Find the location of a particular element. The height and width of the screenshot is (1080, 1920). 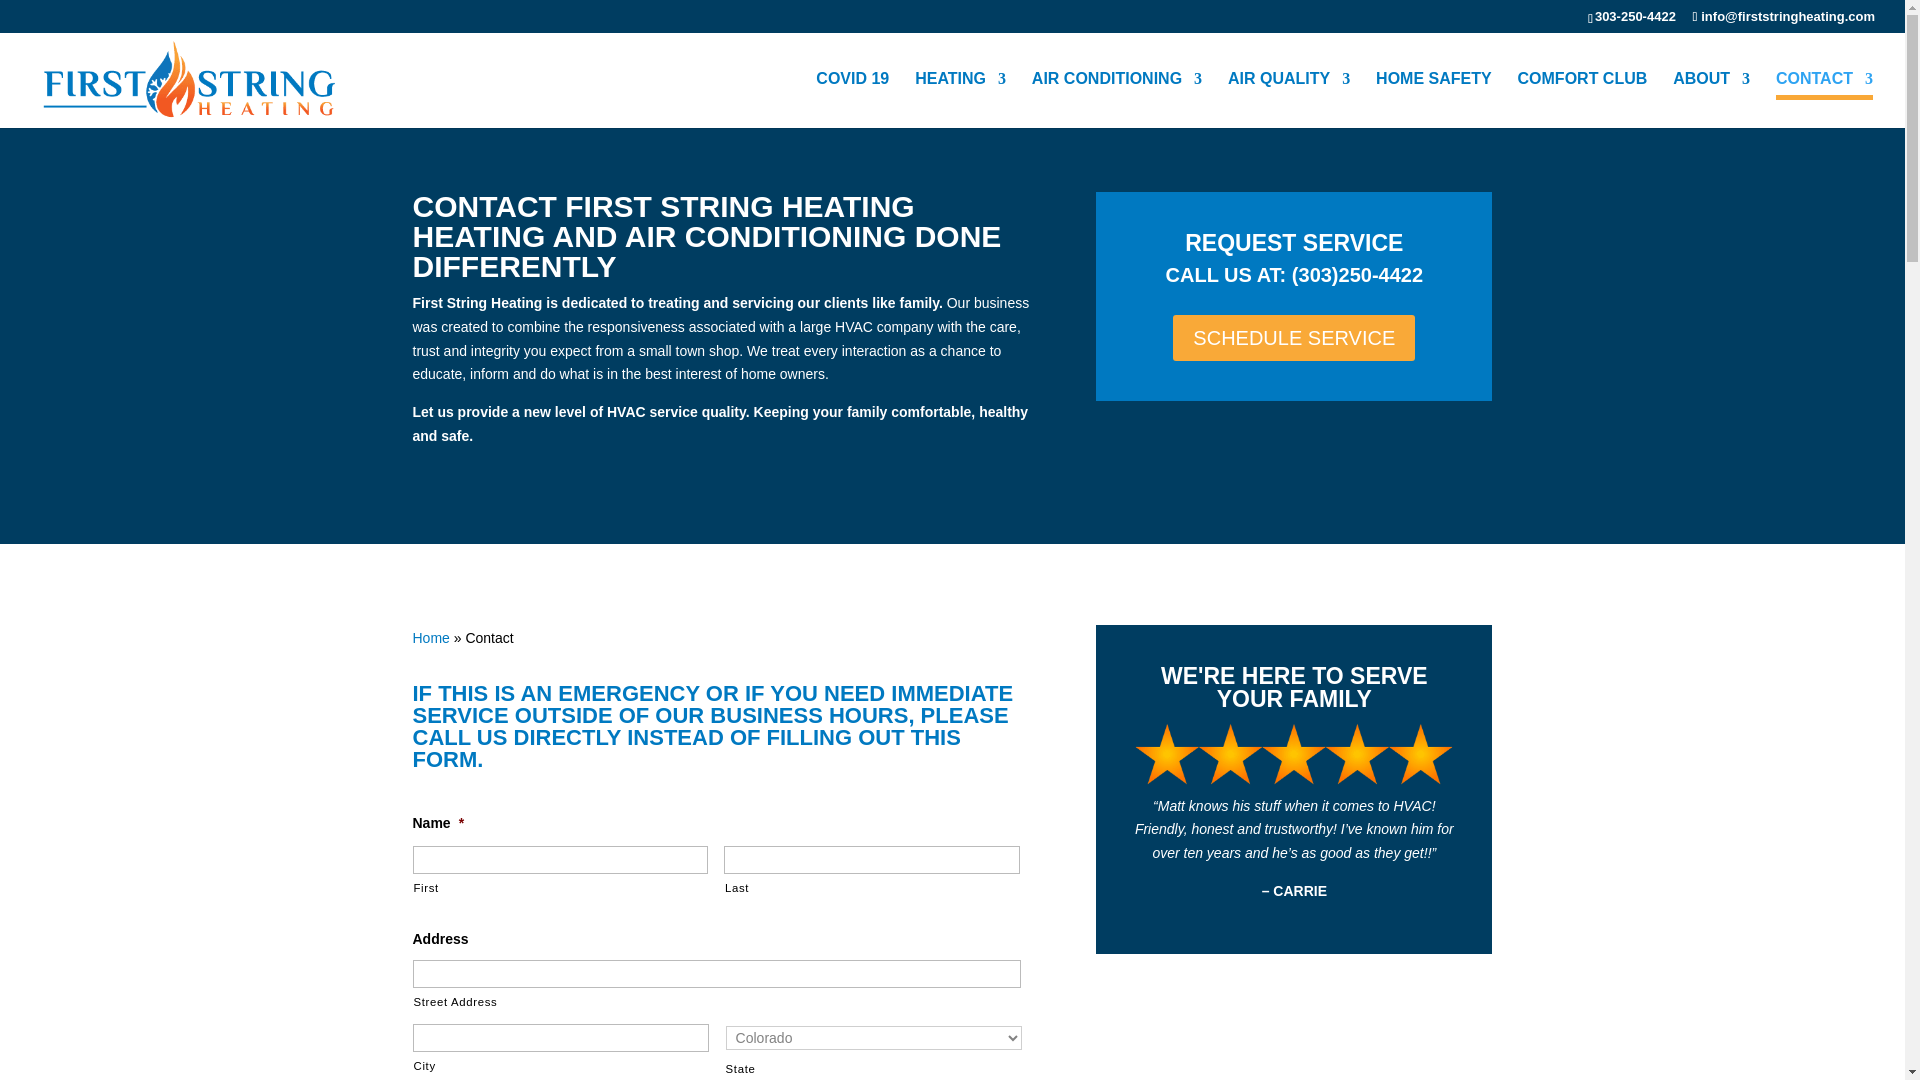

COMFORT CLUB is located at coordinates (1582, 100).